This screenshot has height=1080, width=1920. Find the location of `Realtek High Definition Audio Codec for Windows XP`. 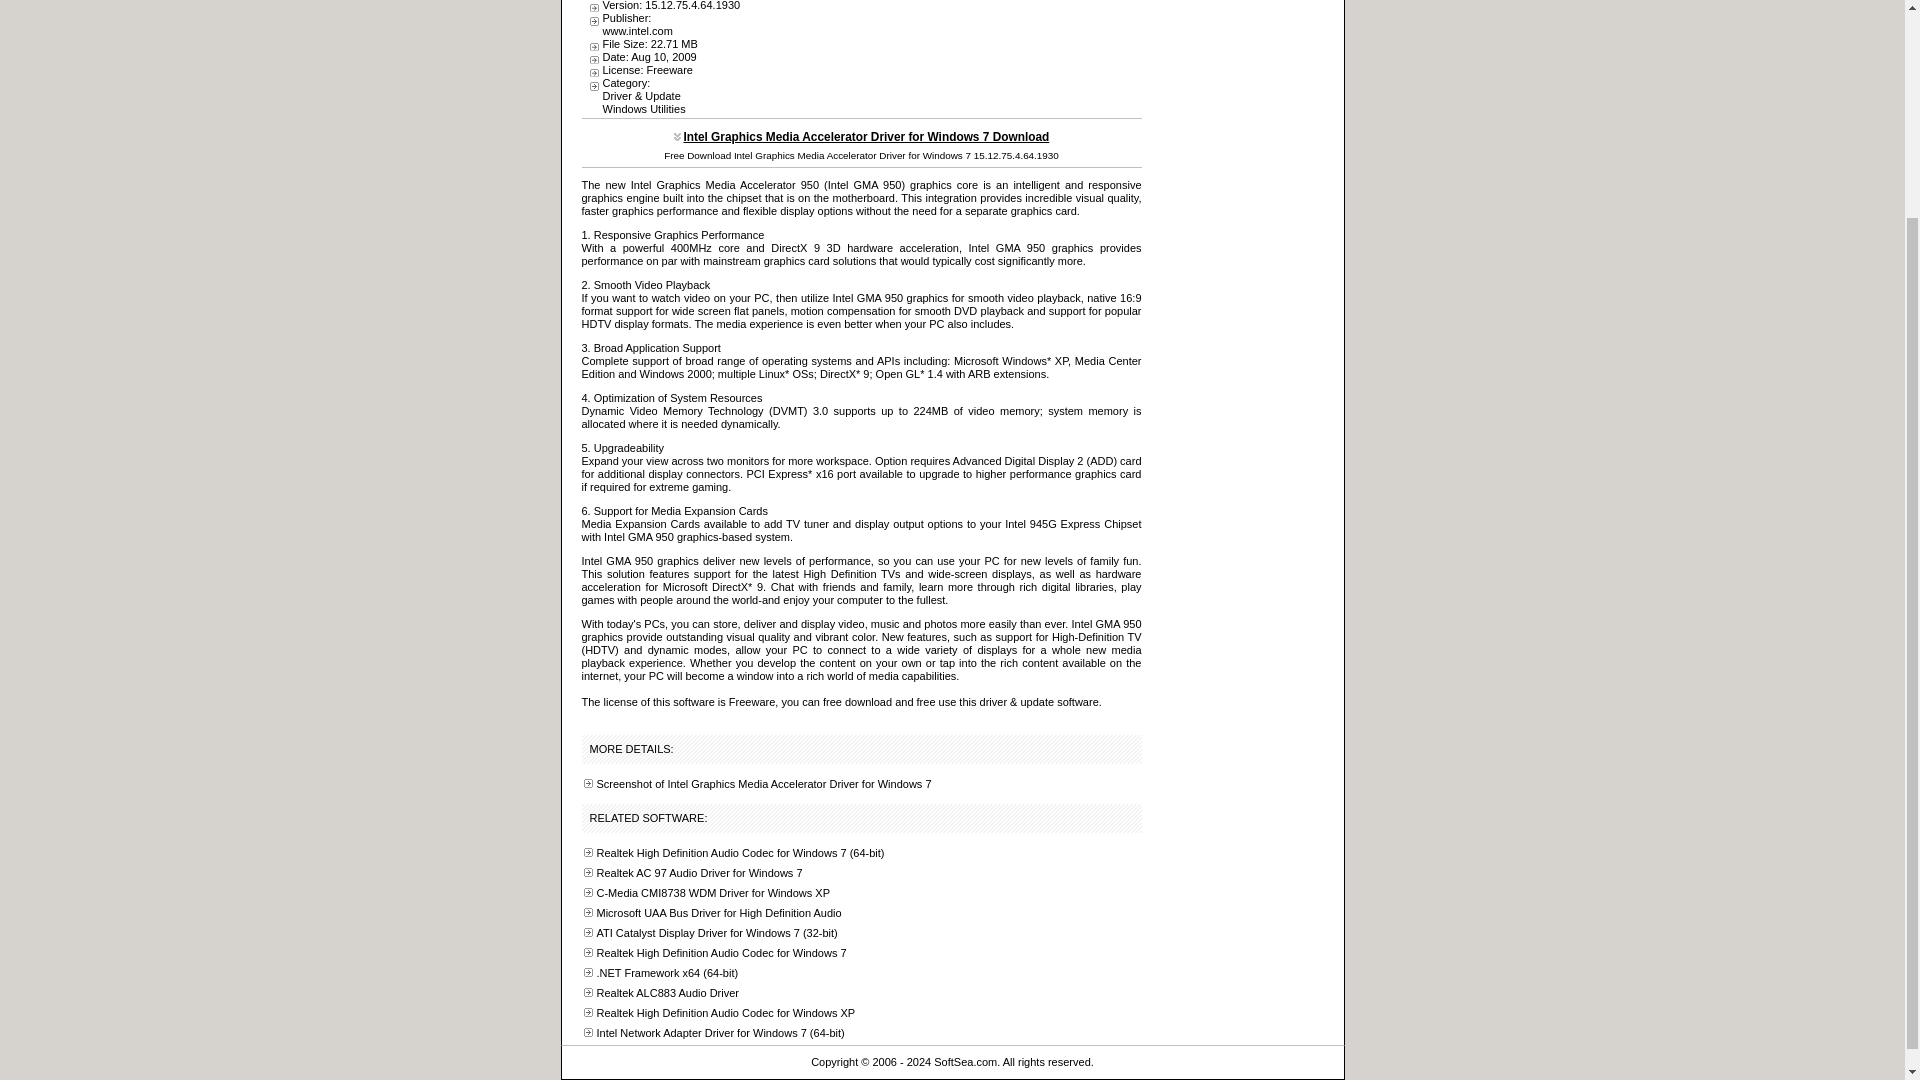

Realtek High Definition Audio Codec for Windows XP is located at coordinates (724, 1012).